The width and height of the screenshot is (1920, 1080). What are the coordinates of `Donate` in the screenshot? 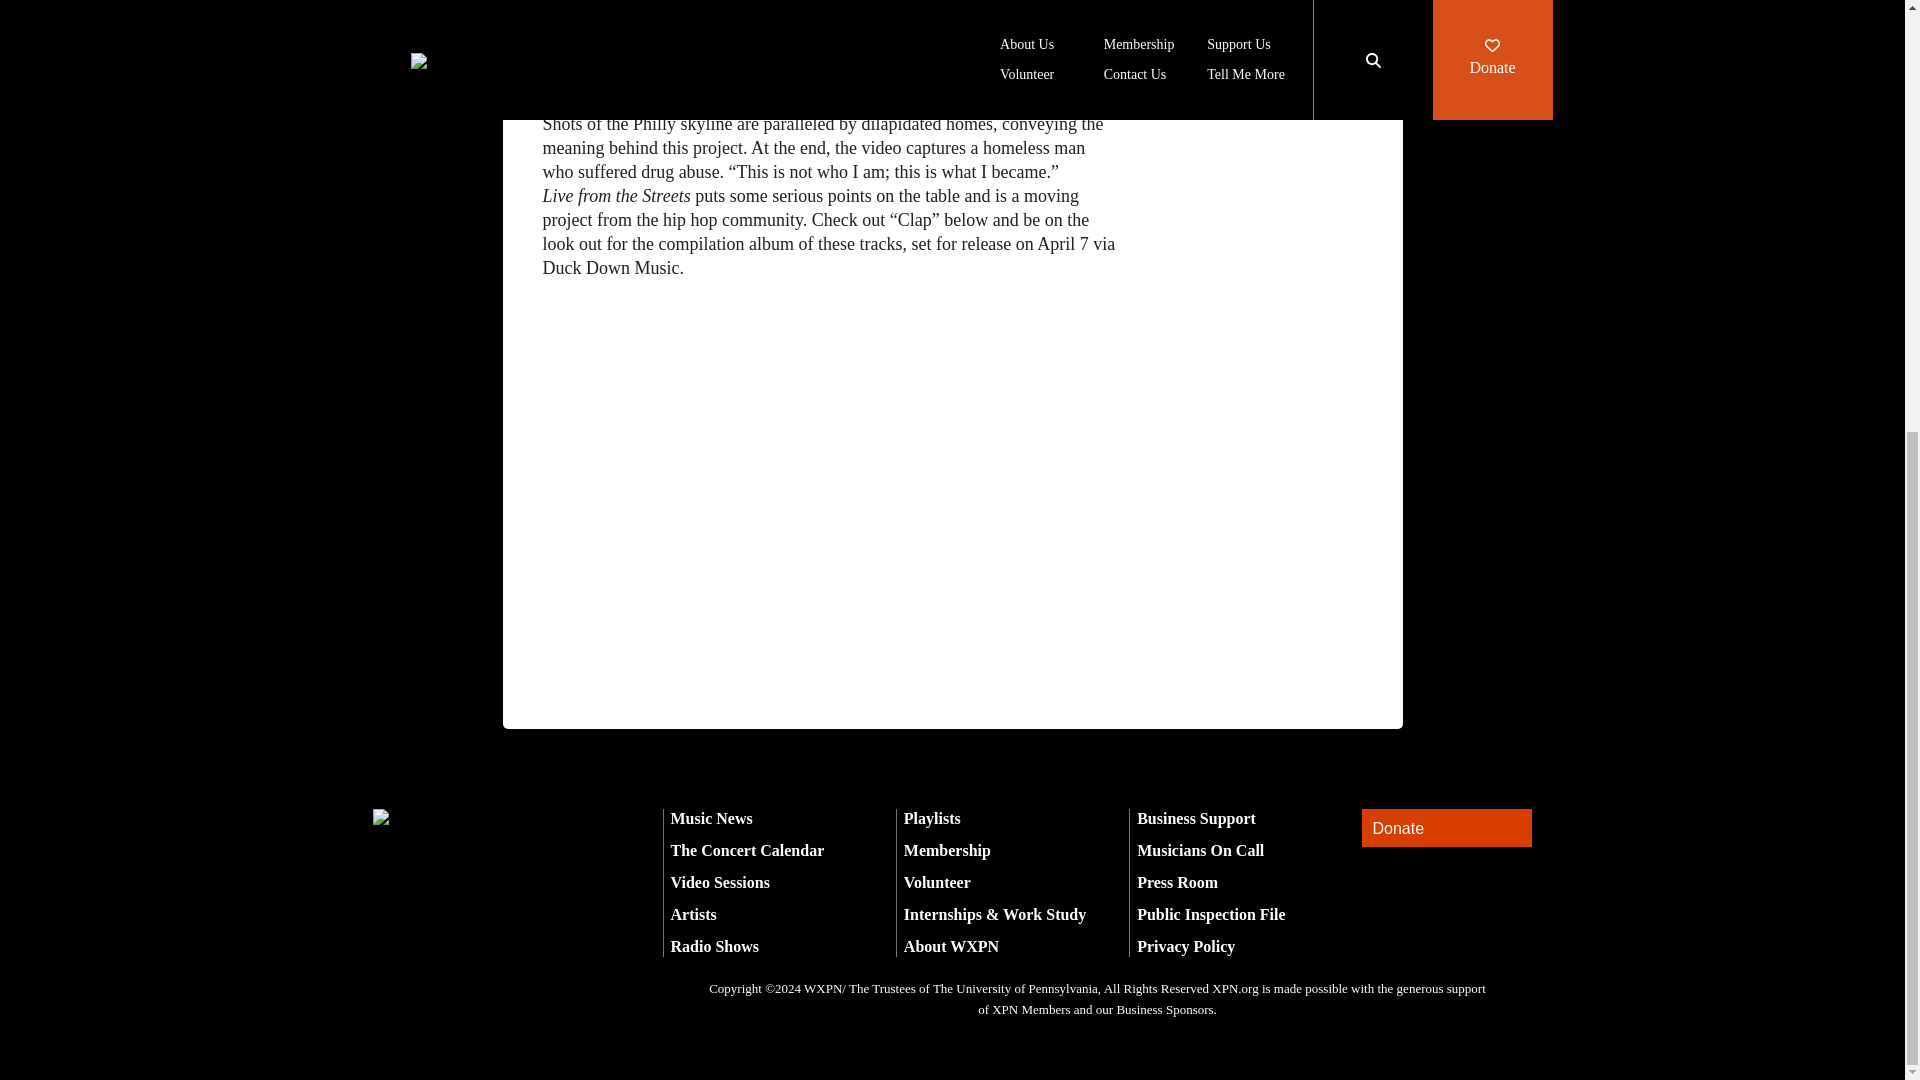 It's located at (1446, 828).